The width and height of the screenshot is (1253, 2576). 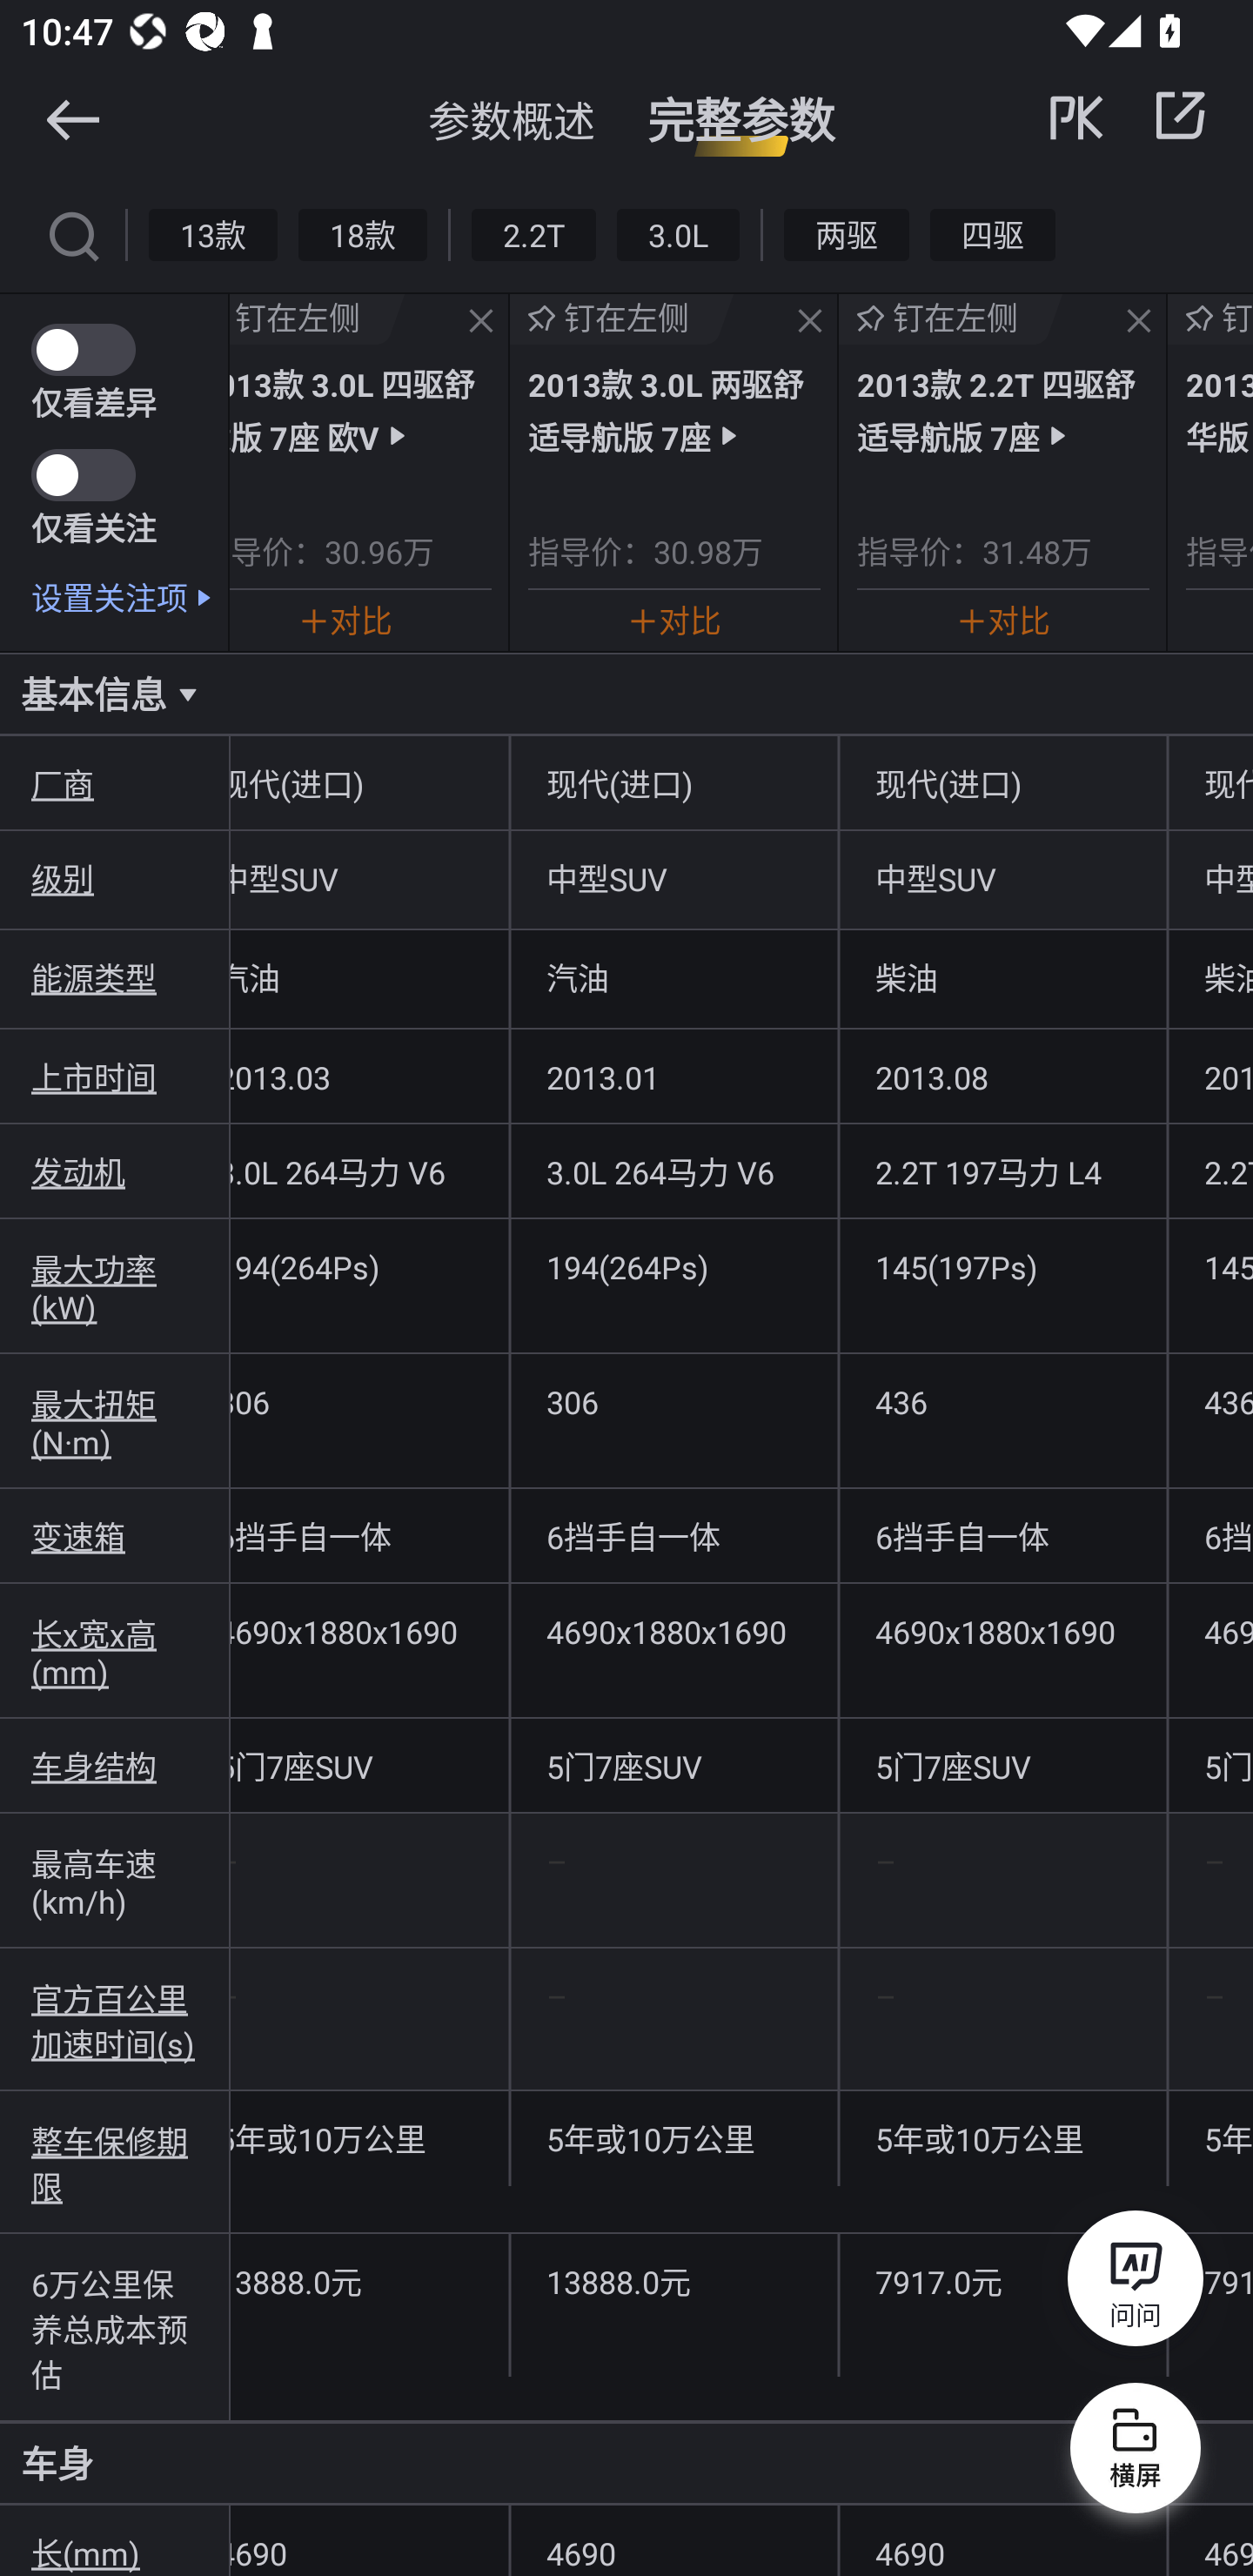 I want to click on  钉在左侧, so click(x=317, y=319).